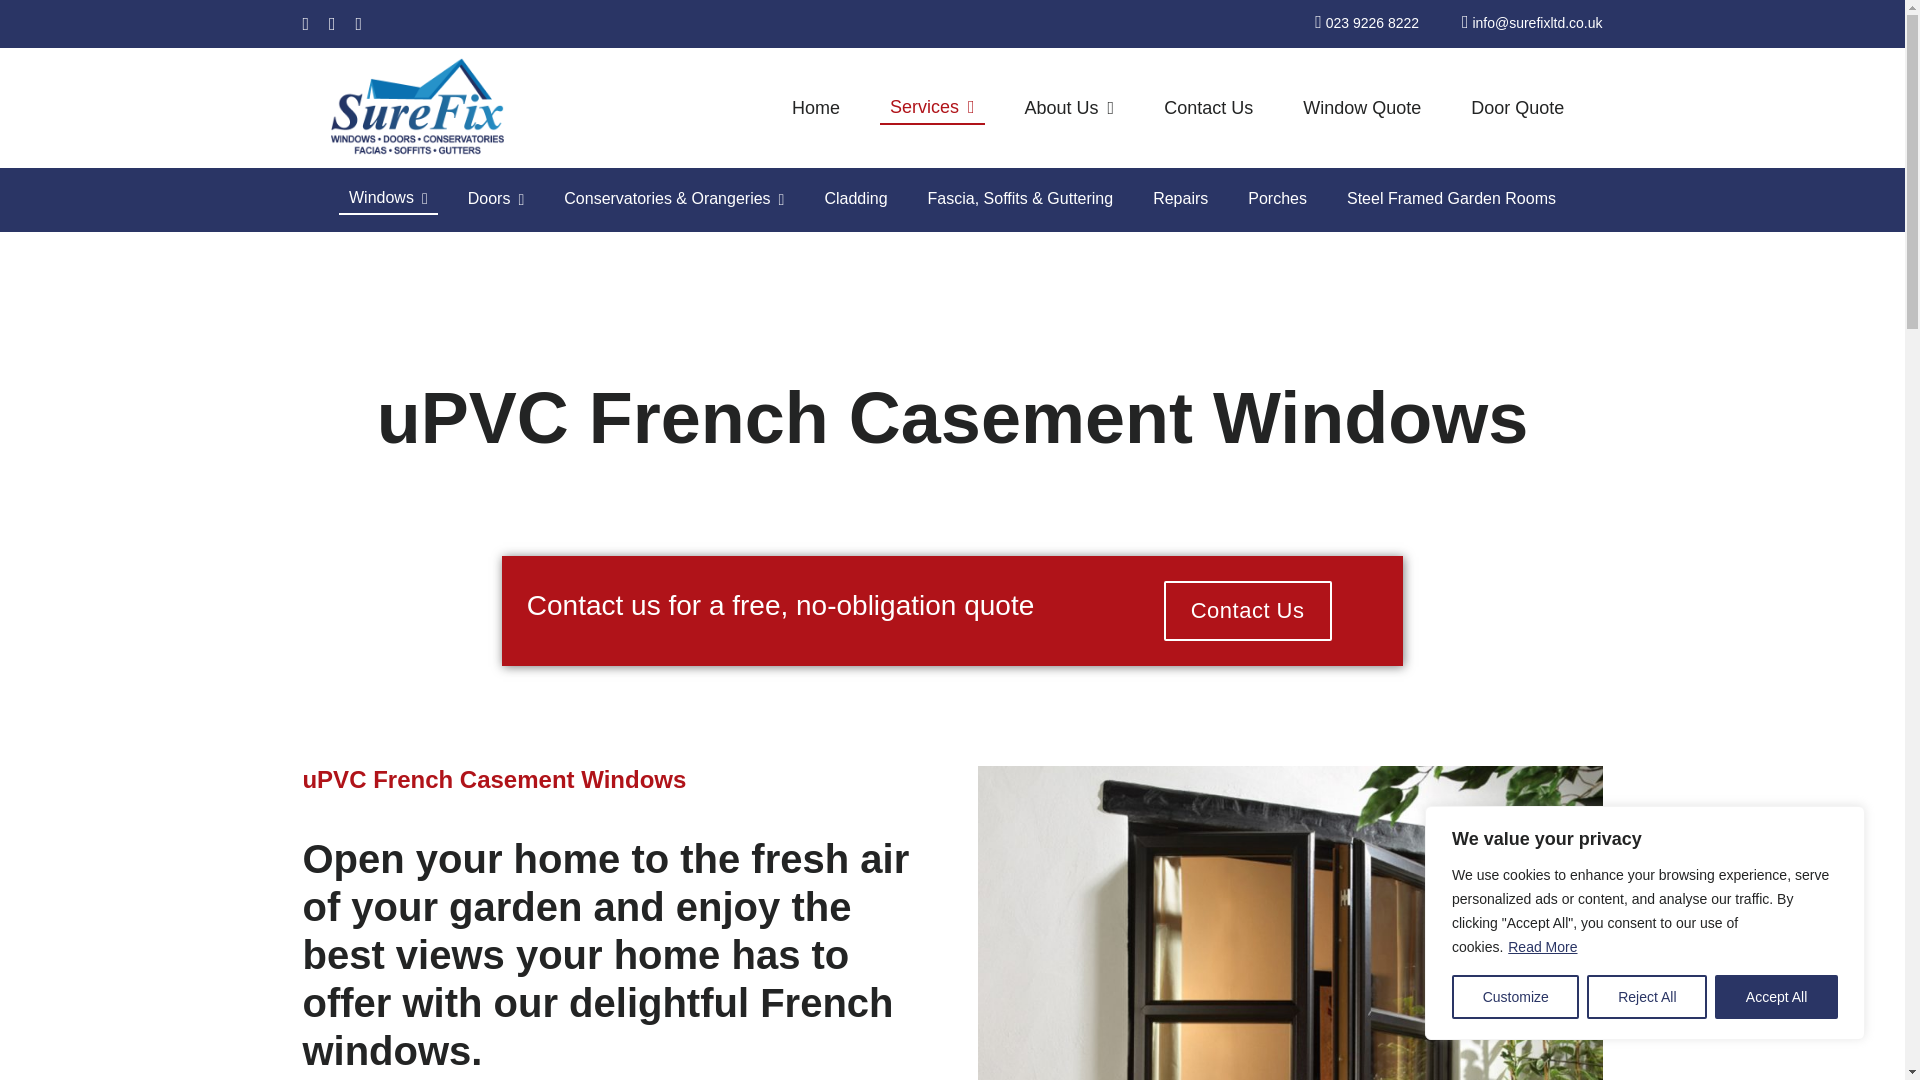  Describe the element at coordinates (816, 108) in the screenshot. I see `Home` at that location.